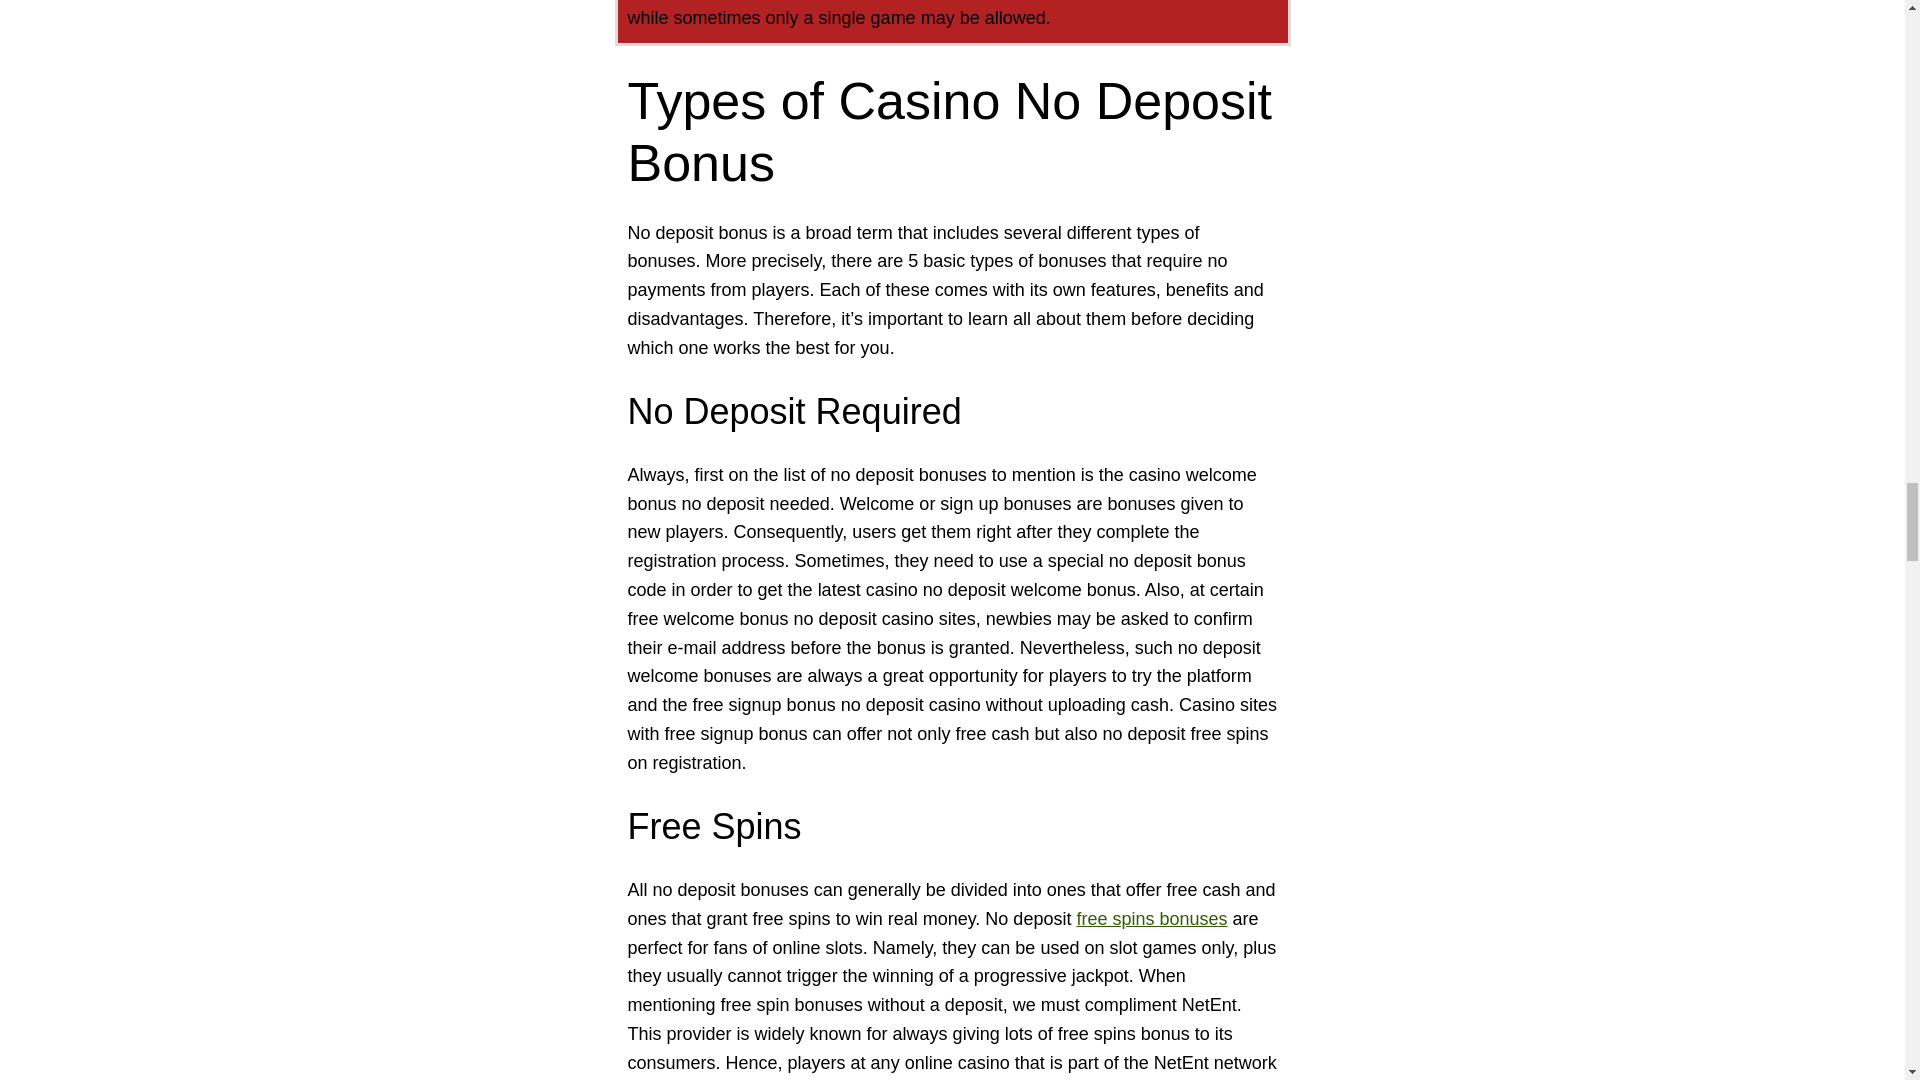 This screenshot has height=1080, width=1920. I want to click on free spins bonuses, so click(1150, 918).